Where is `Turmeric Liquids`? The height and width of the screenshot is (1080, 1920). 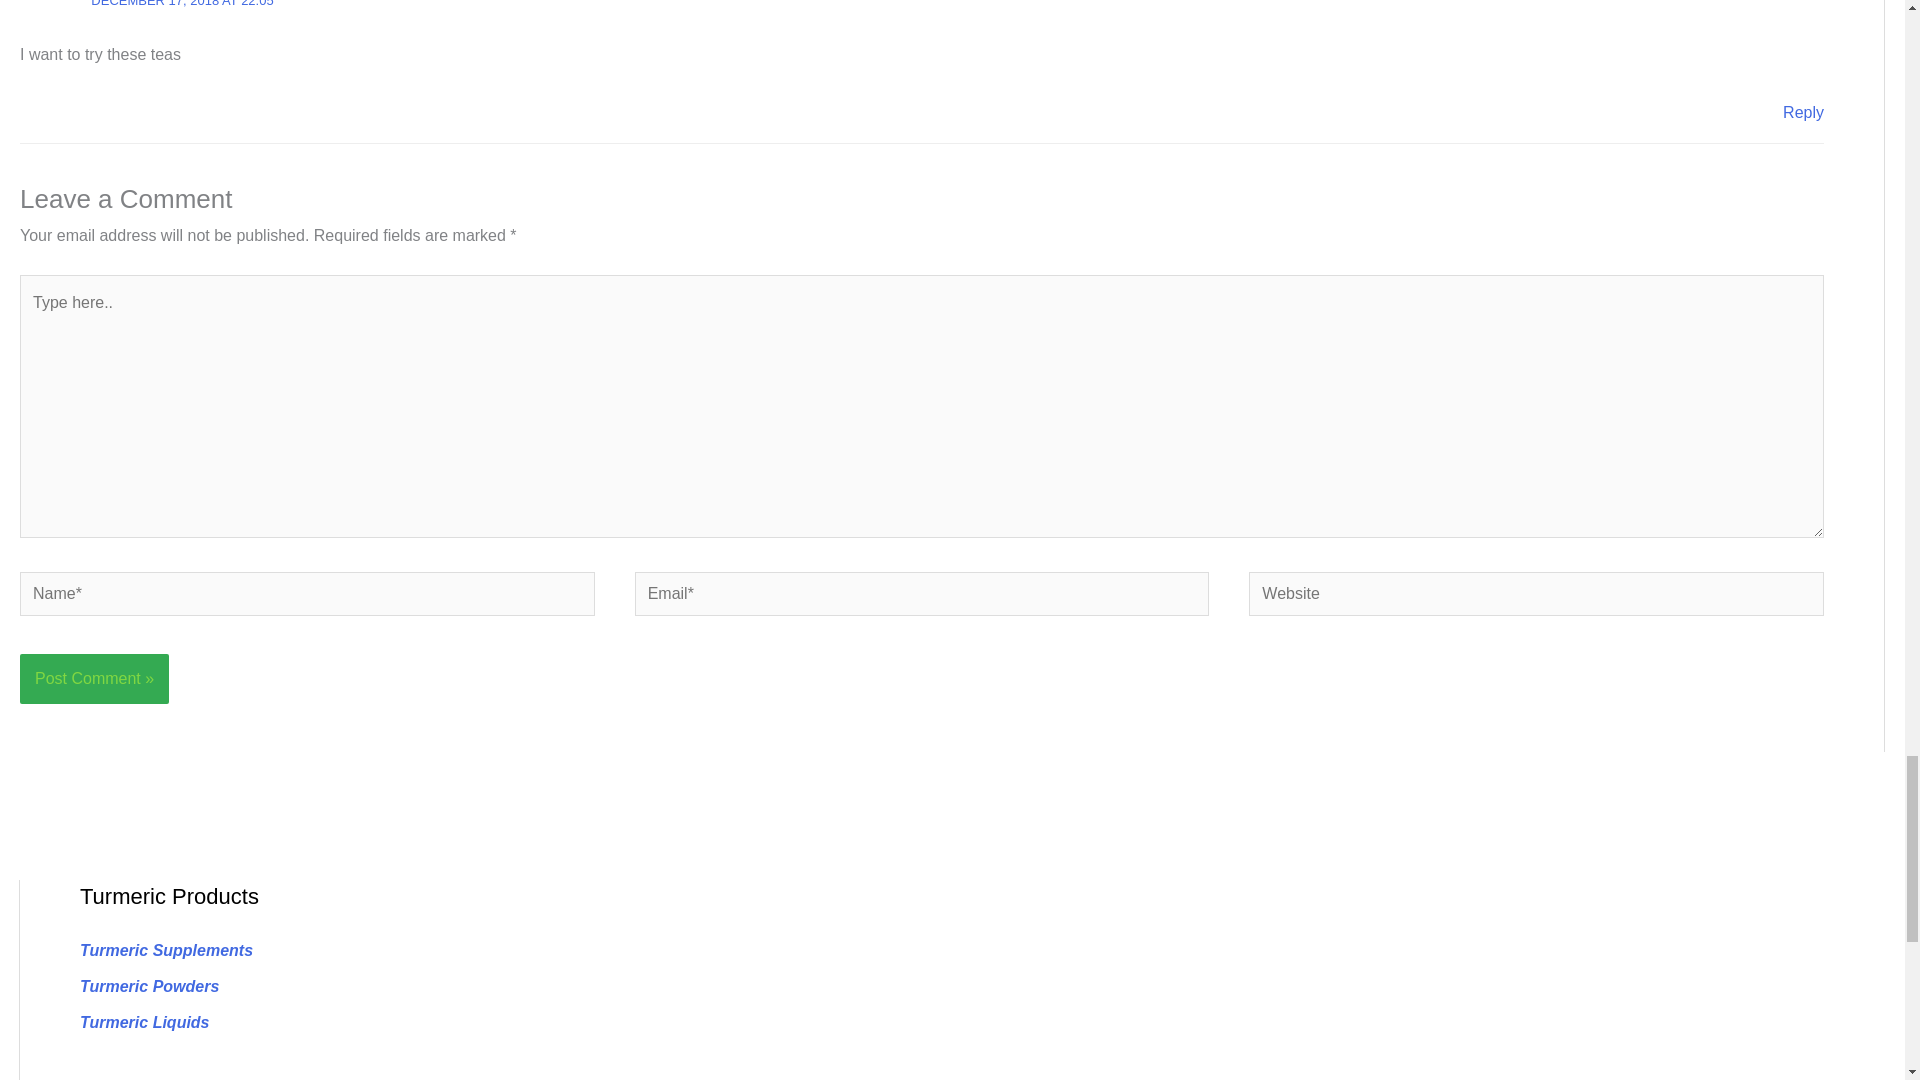 Turmeric Liquids is located at coordinates (144, 1022).